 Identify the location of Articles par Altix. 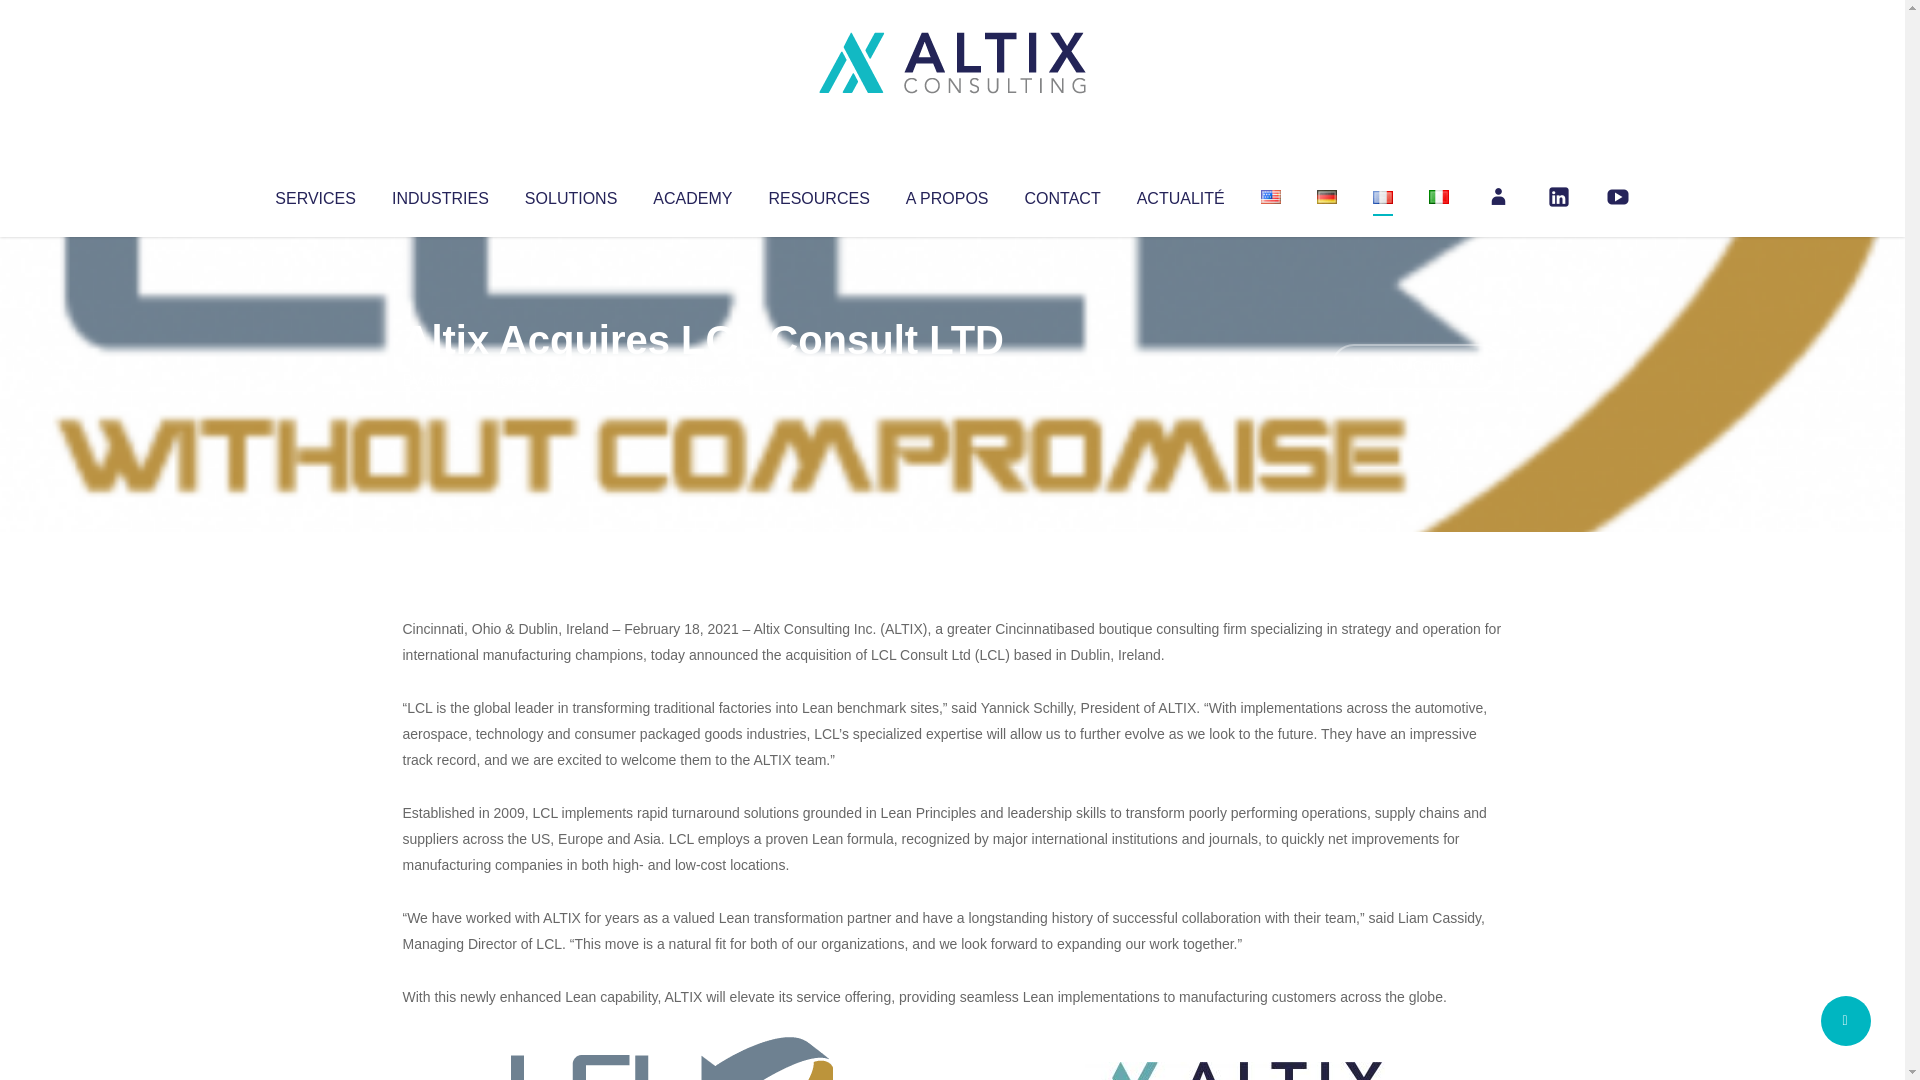
(440, 380).